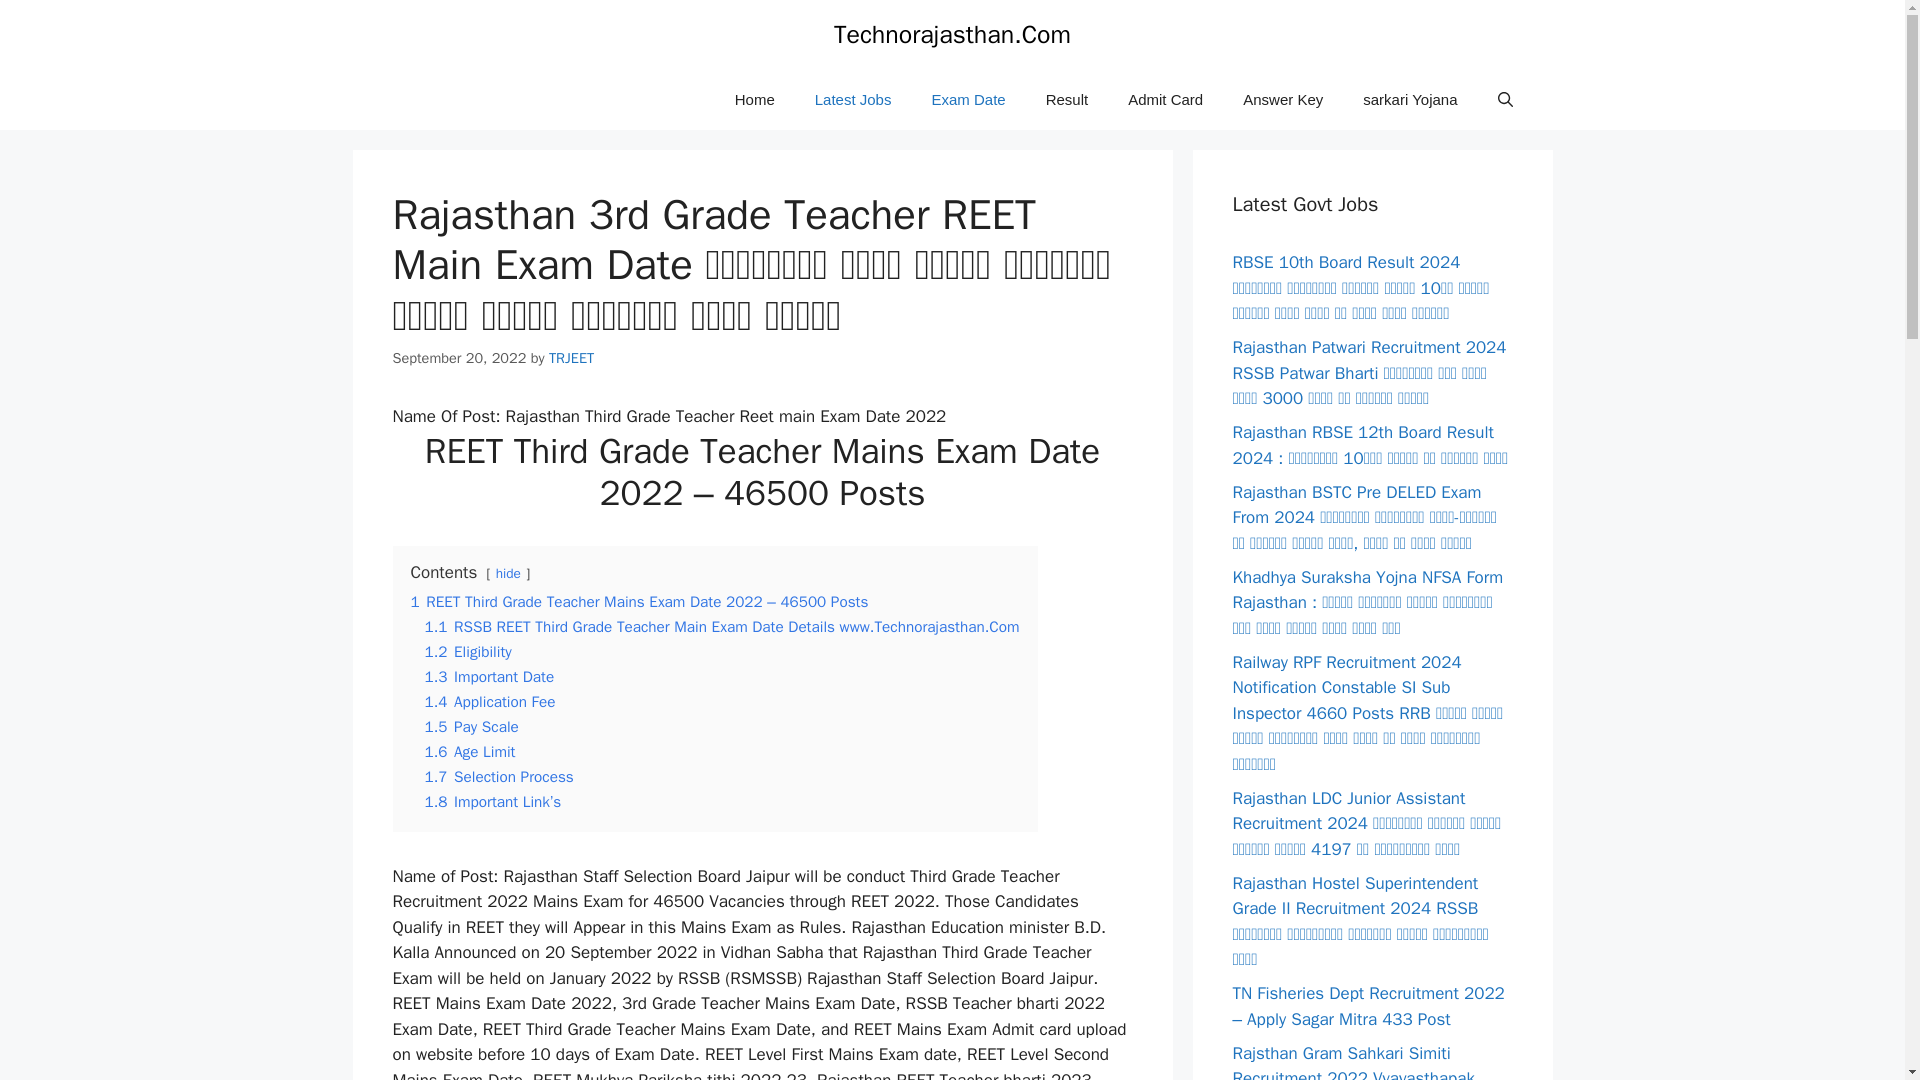 This screenshot has height=1080, width=1920. I want to click on 1.4 Application Fee, so click(489, 702).